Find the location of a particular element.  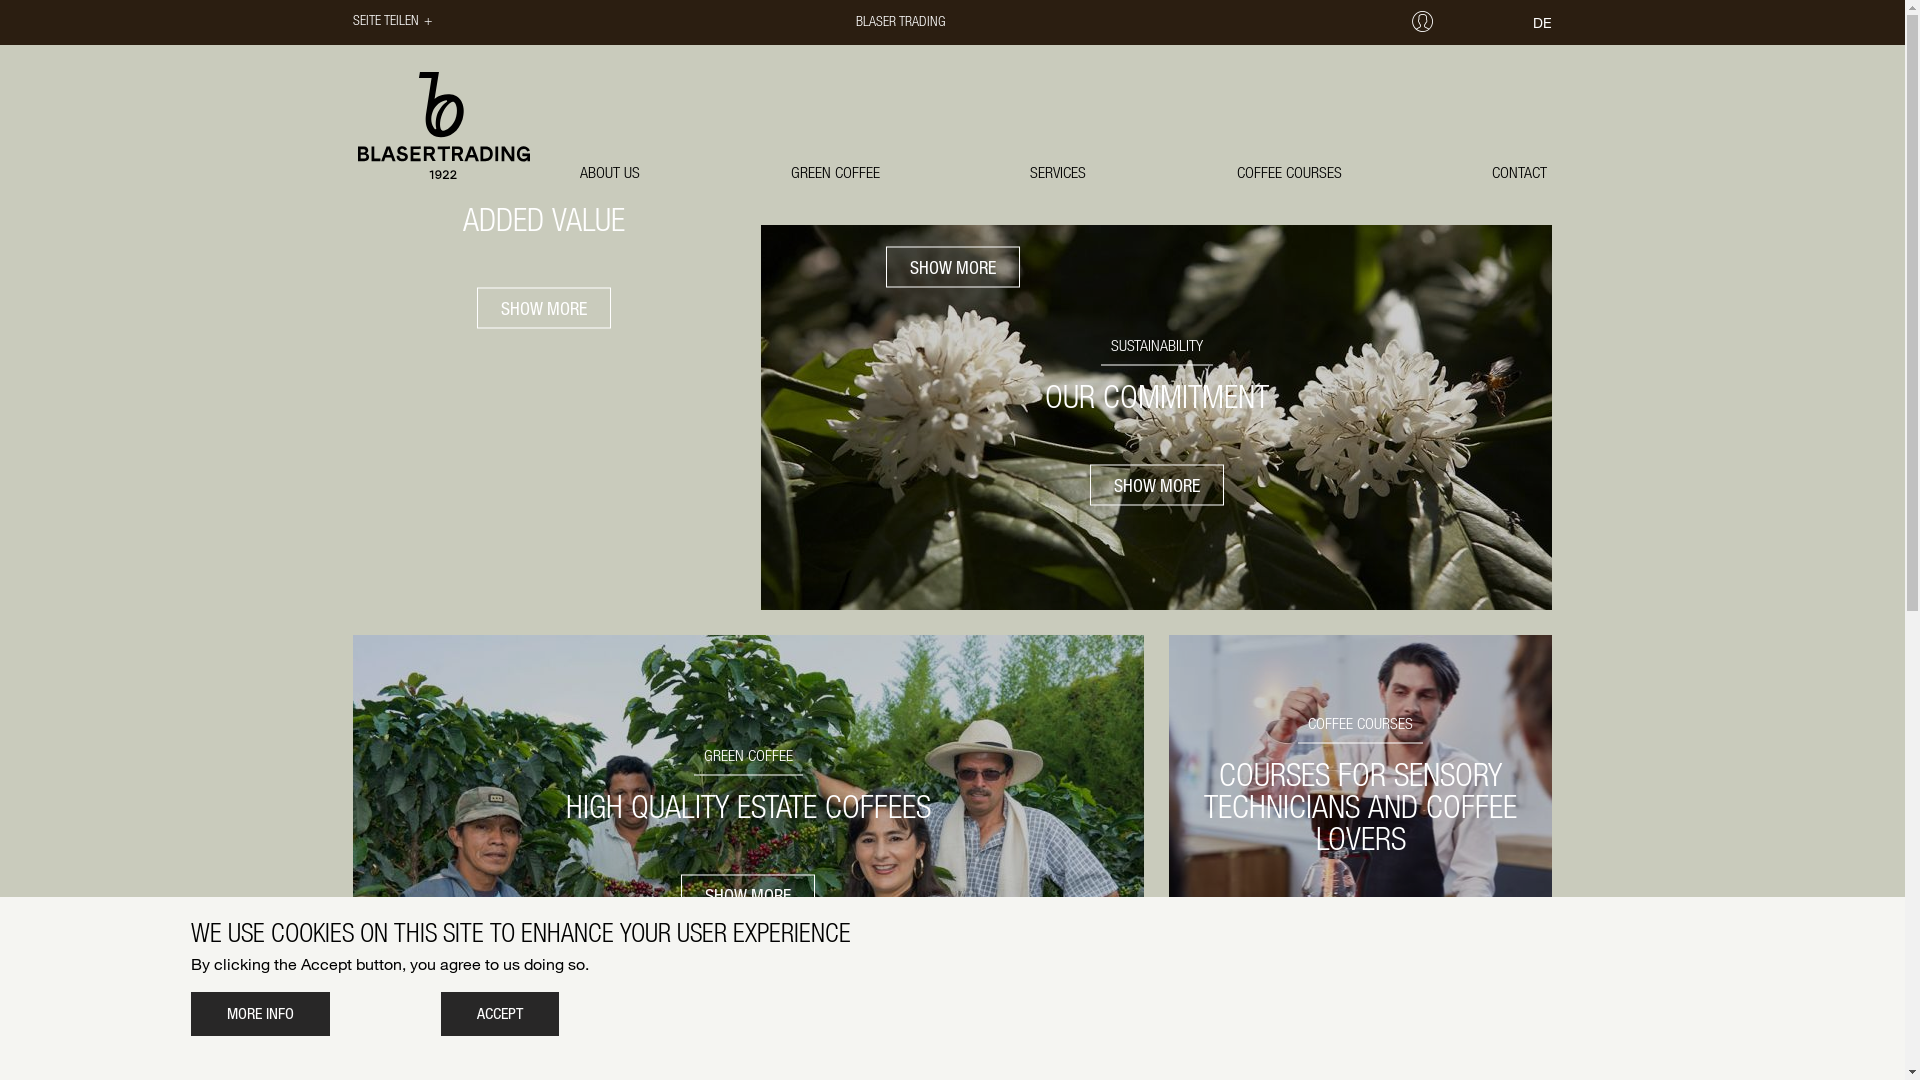

GREEN COFFEE
HIGH QUALITY ESTATE COFFEES
SHOW MORE is located at coordinates (748, 827).